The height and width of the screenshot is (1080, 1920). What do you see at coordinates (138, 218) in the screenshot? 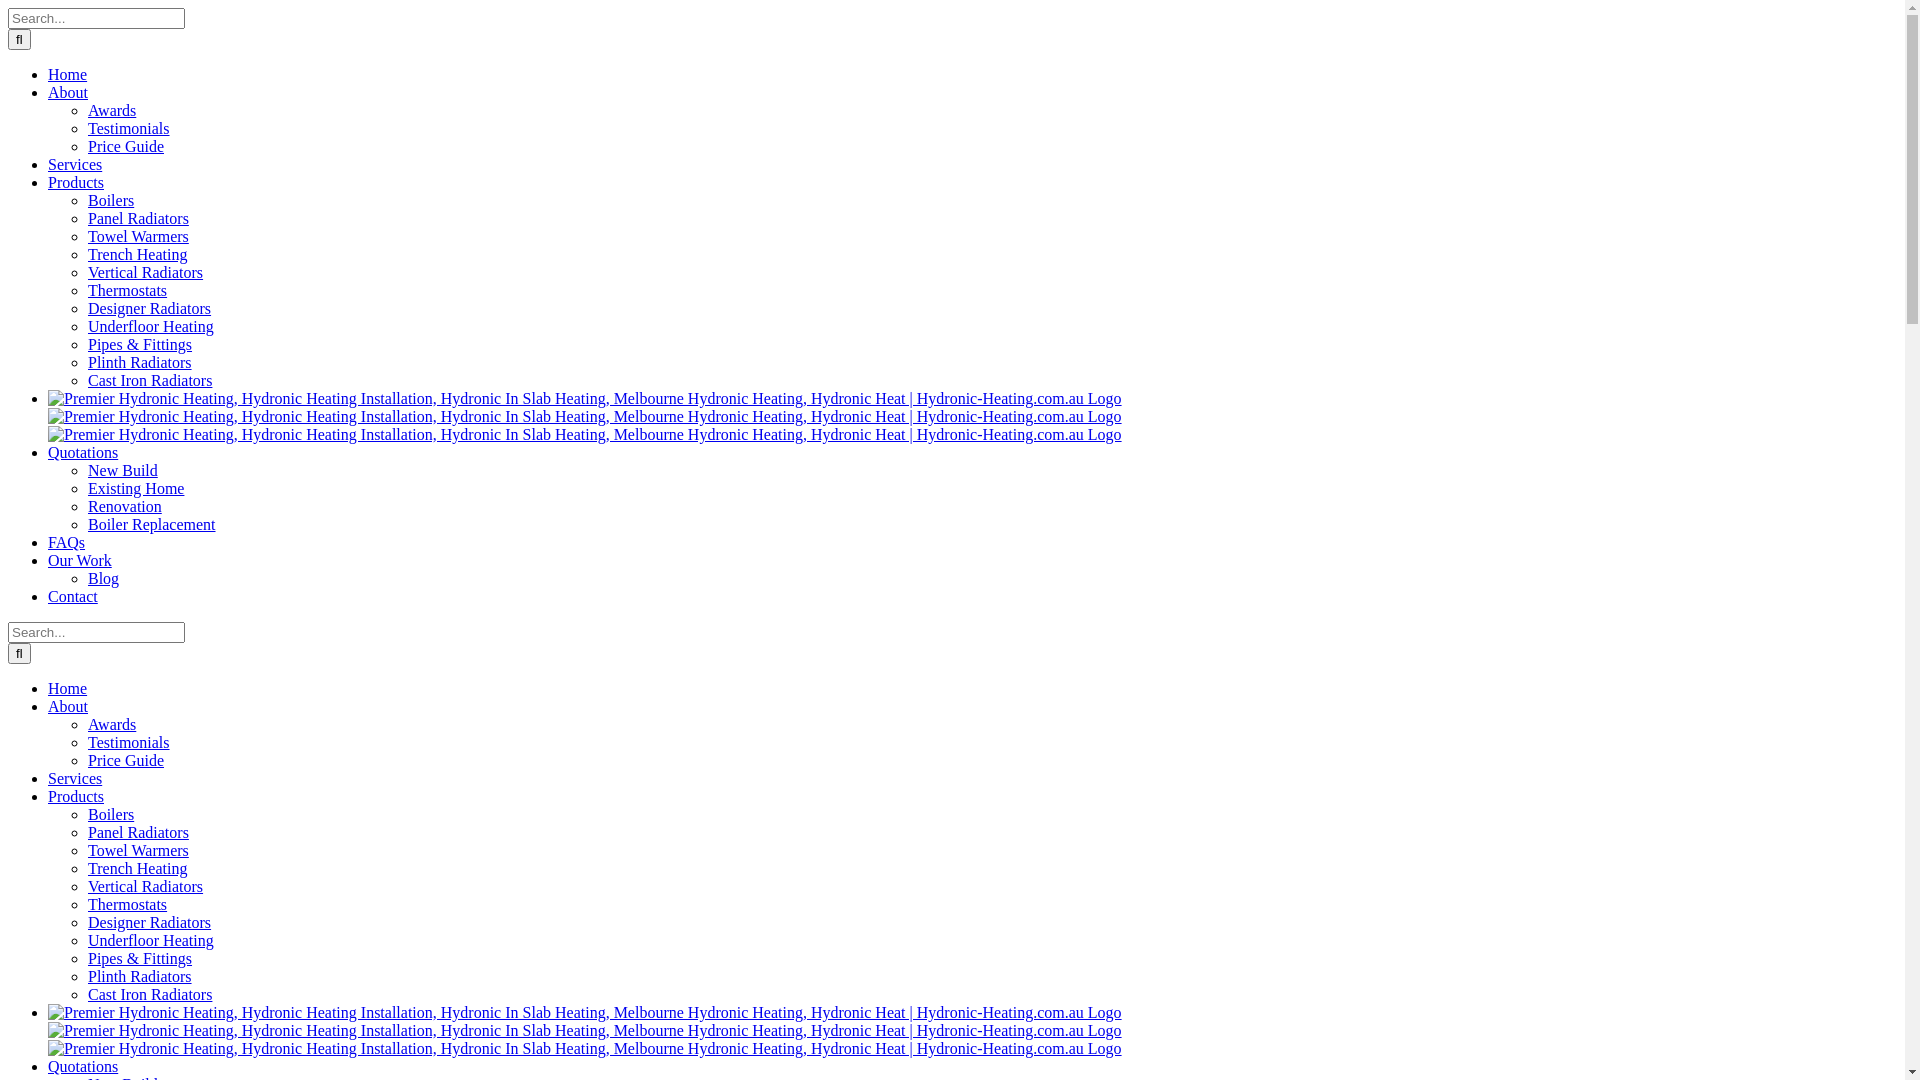
I see `Panel Radiators` at bounding box center [138, 218].